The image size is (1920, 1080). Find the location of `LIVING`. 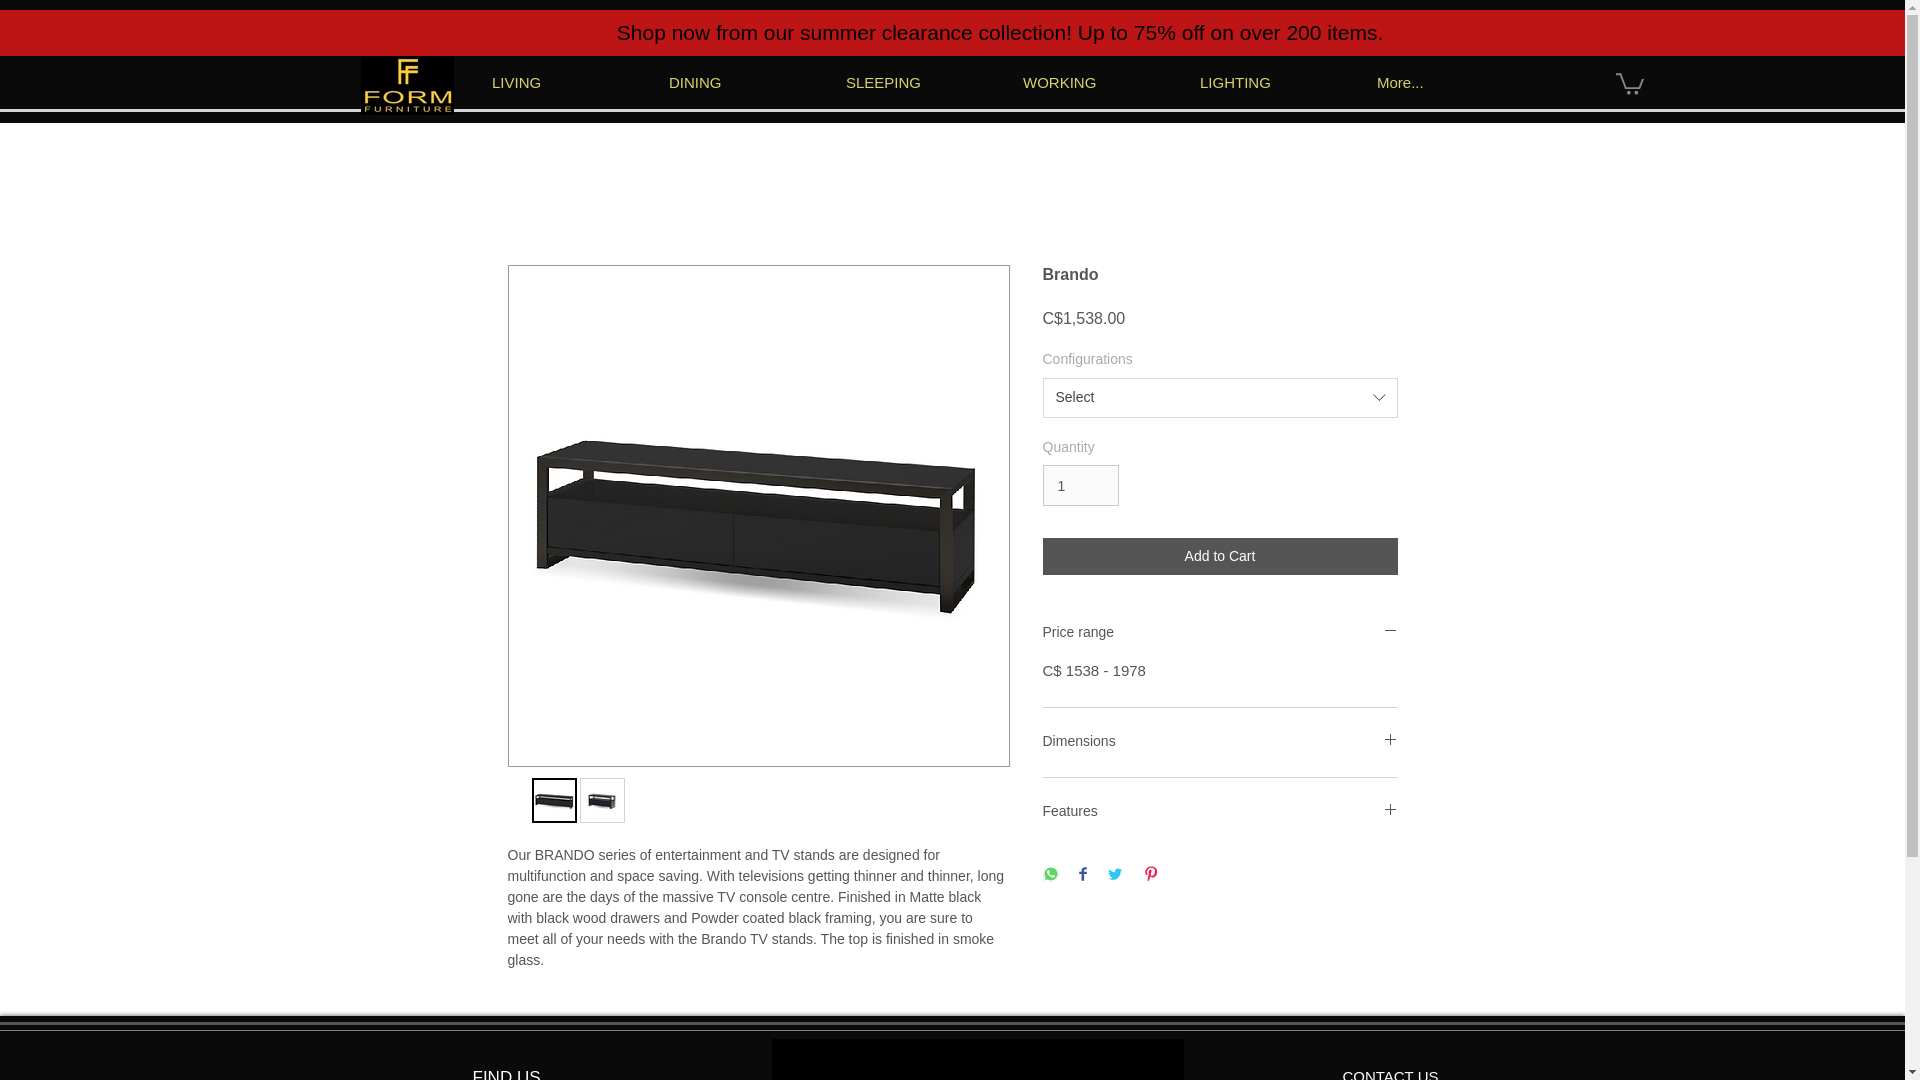

LIVING is located at coordinates (570, 82).